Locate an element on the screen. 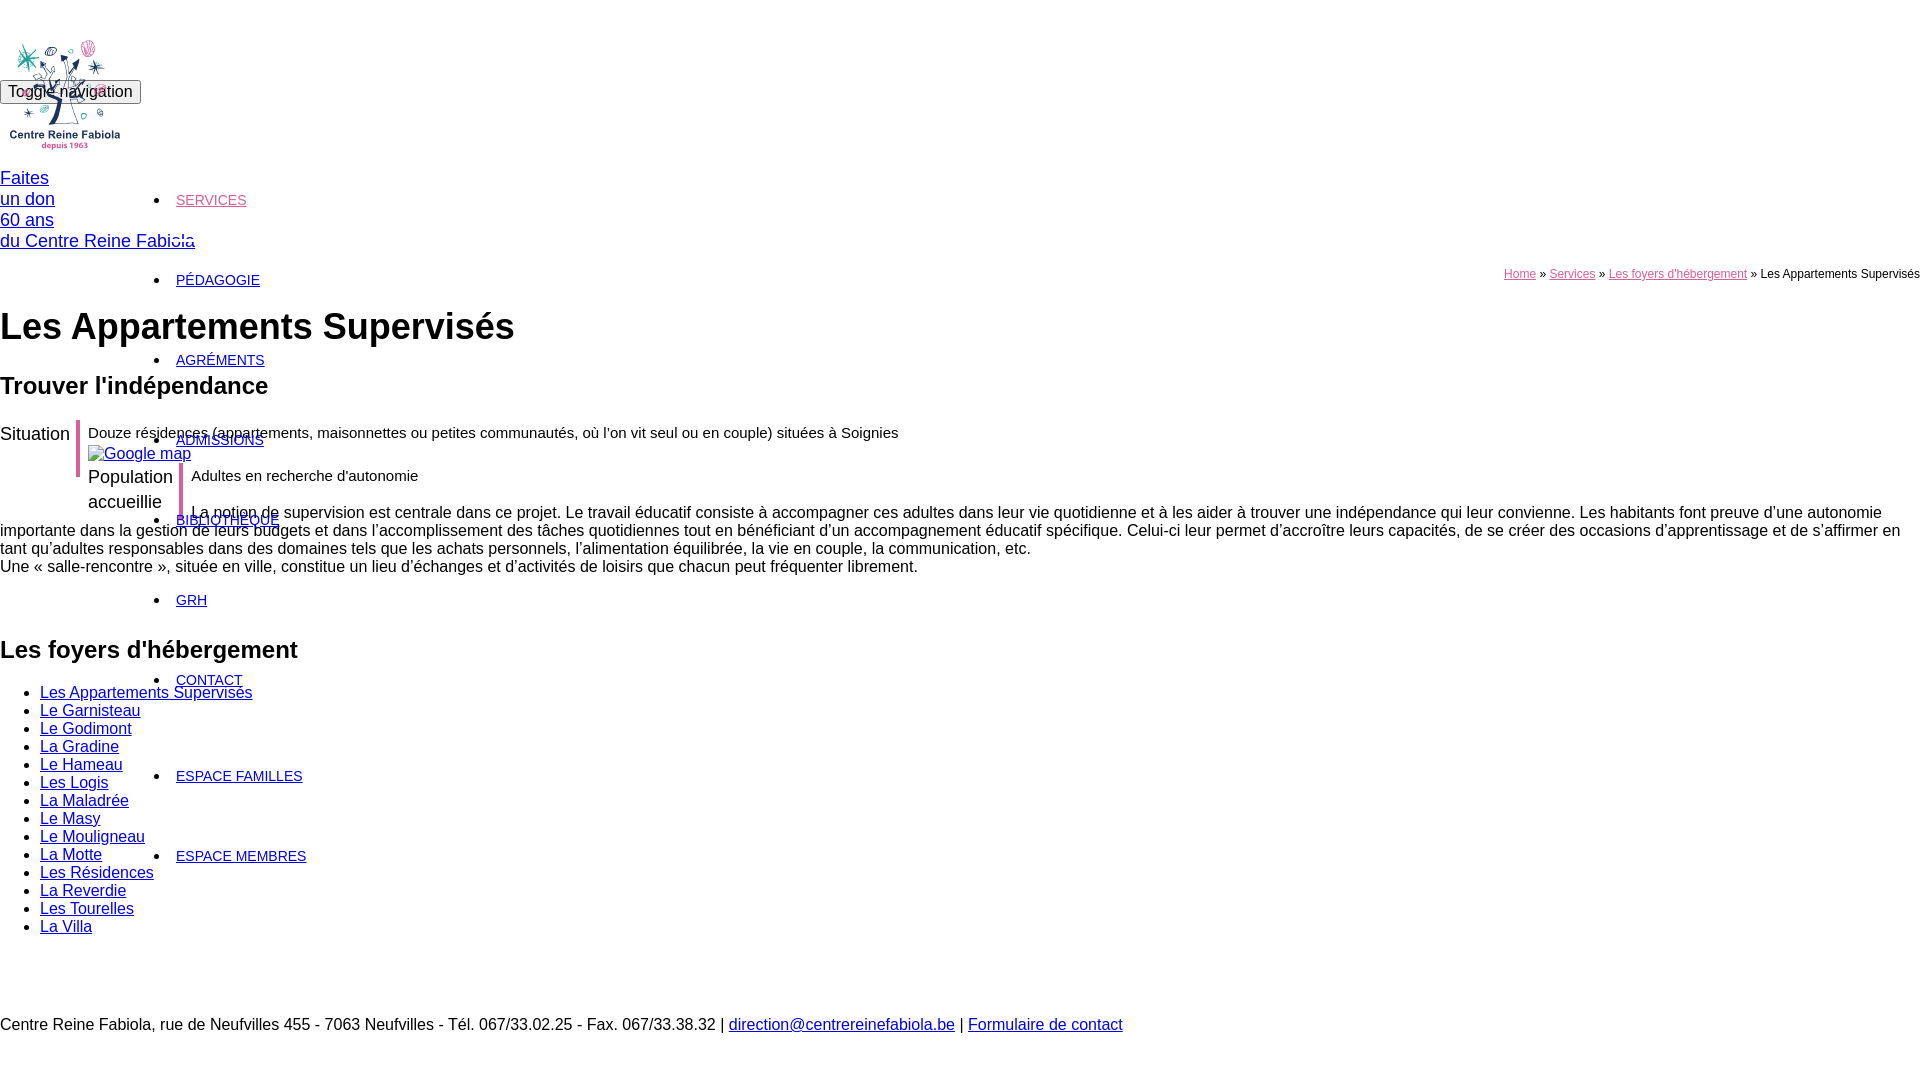  Home is located at coordinates (1520, 274).